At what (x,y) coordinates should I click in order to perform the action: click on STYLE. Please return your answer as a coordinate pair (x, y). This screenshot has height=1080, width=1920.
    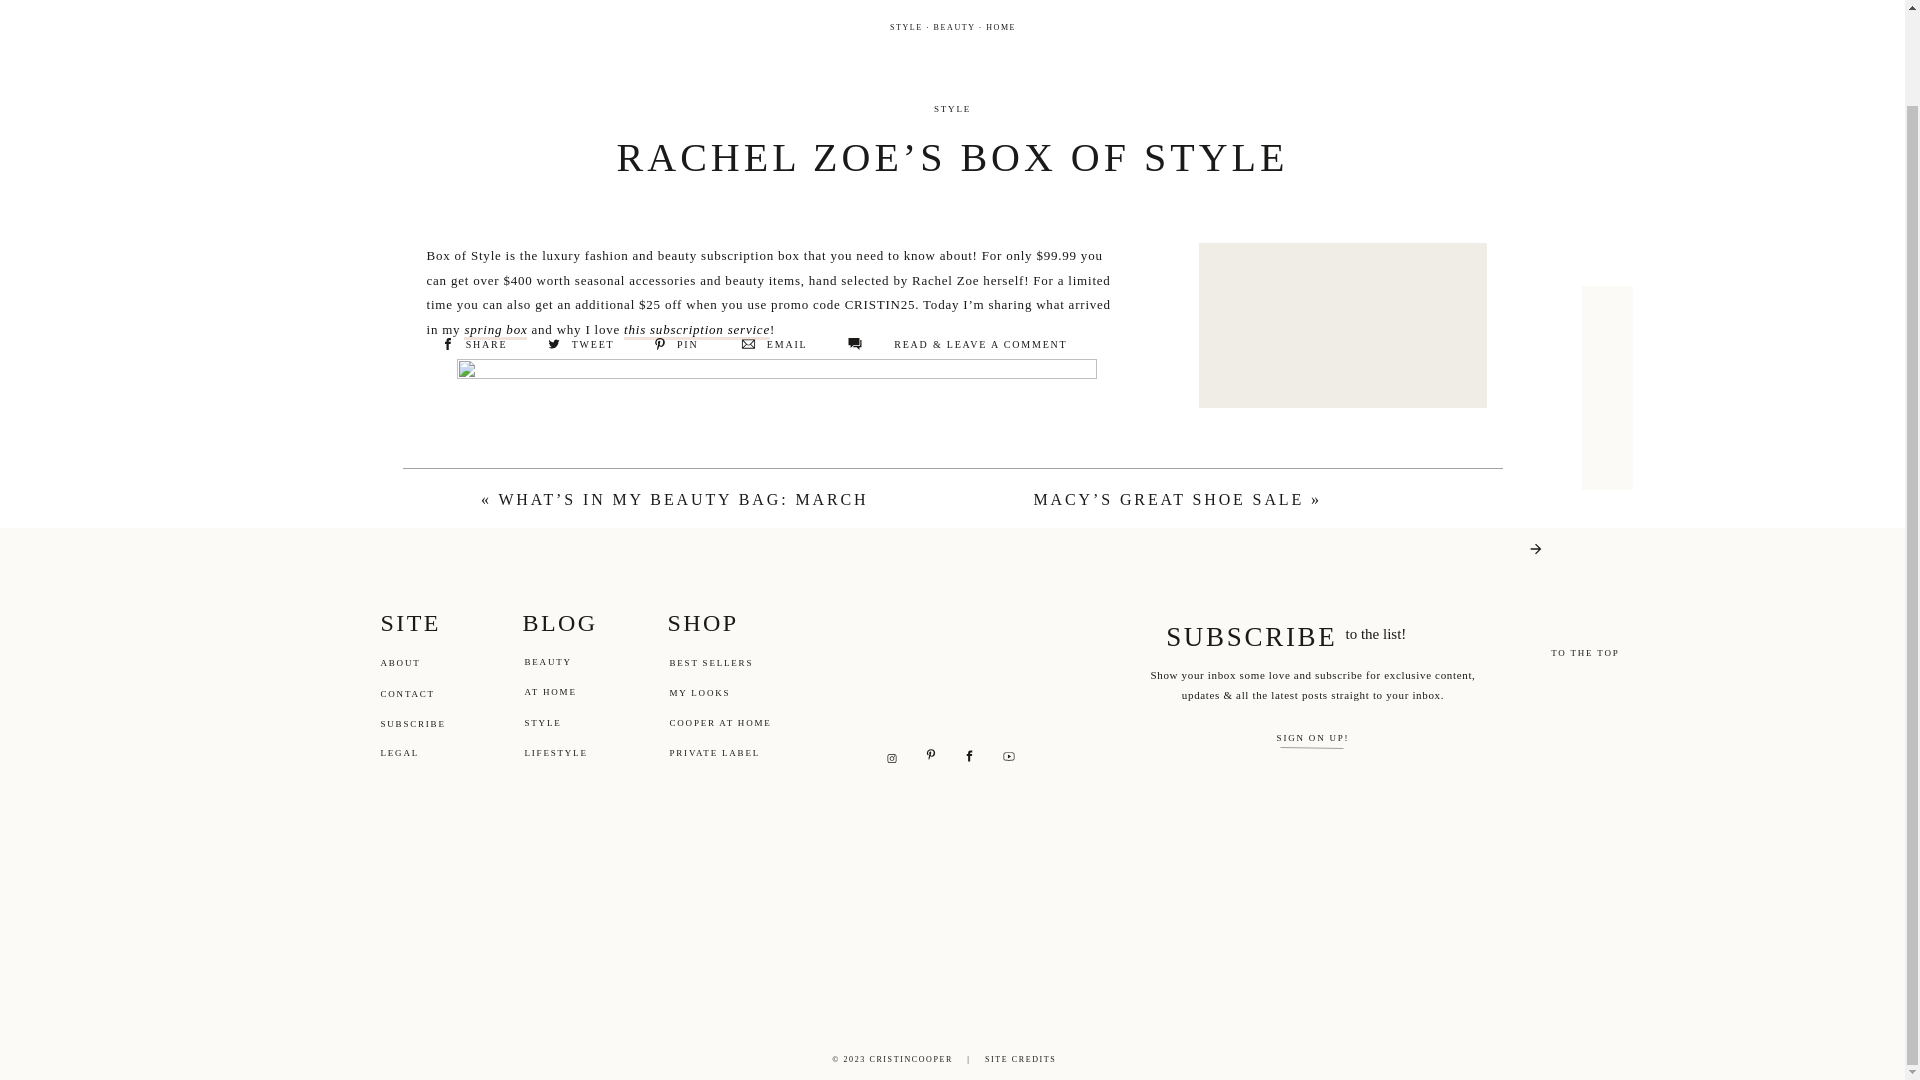
    Looking at the image, I should click on (952, 108).